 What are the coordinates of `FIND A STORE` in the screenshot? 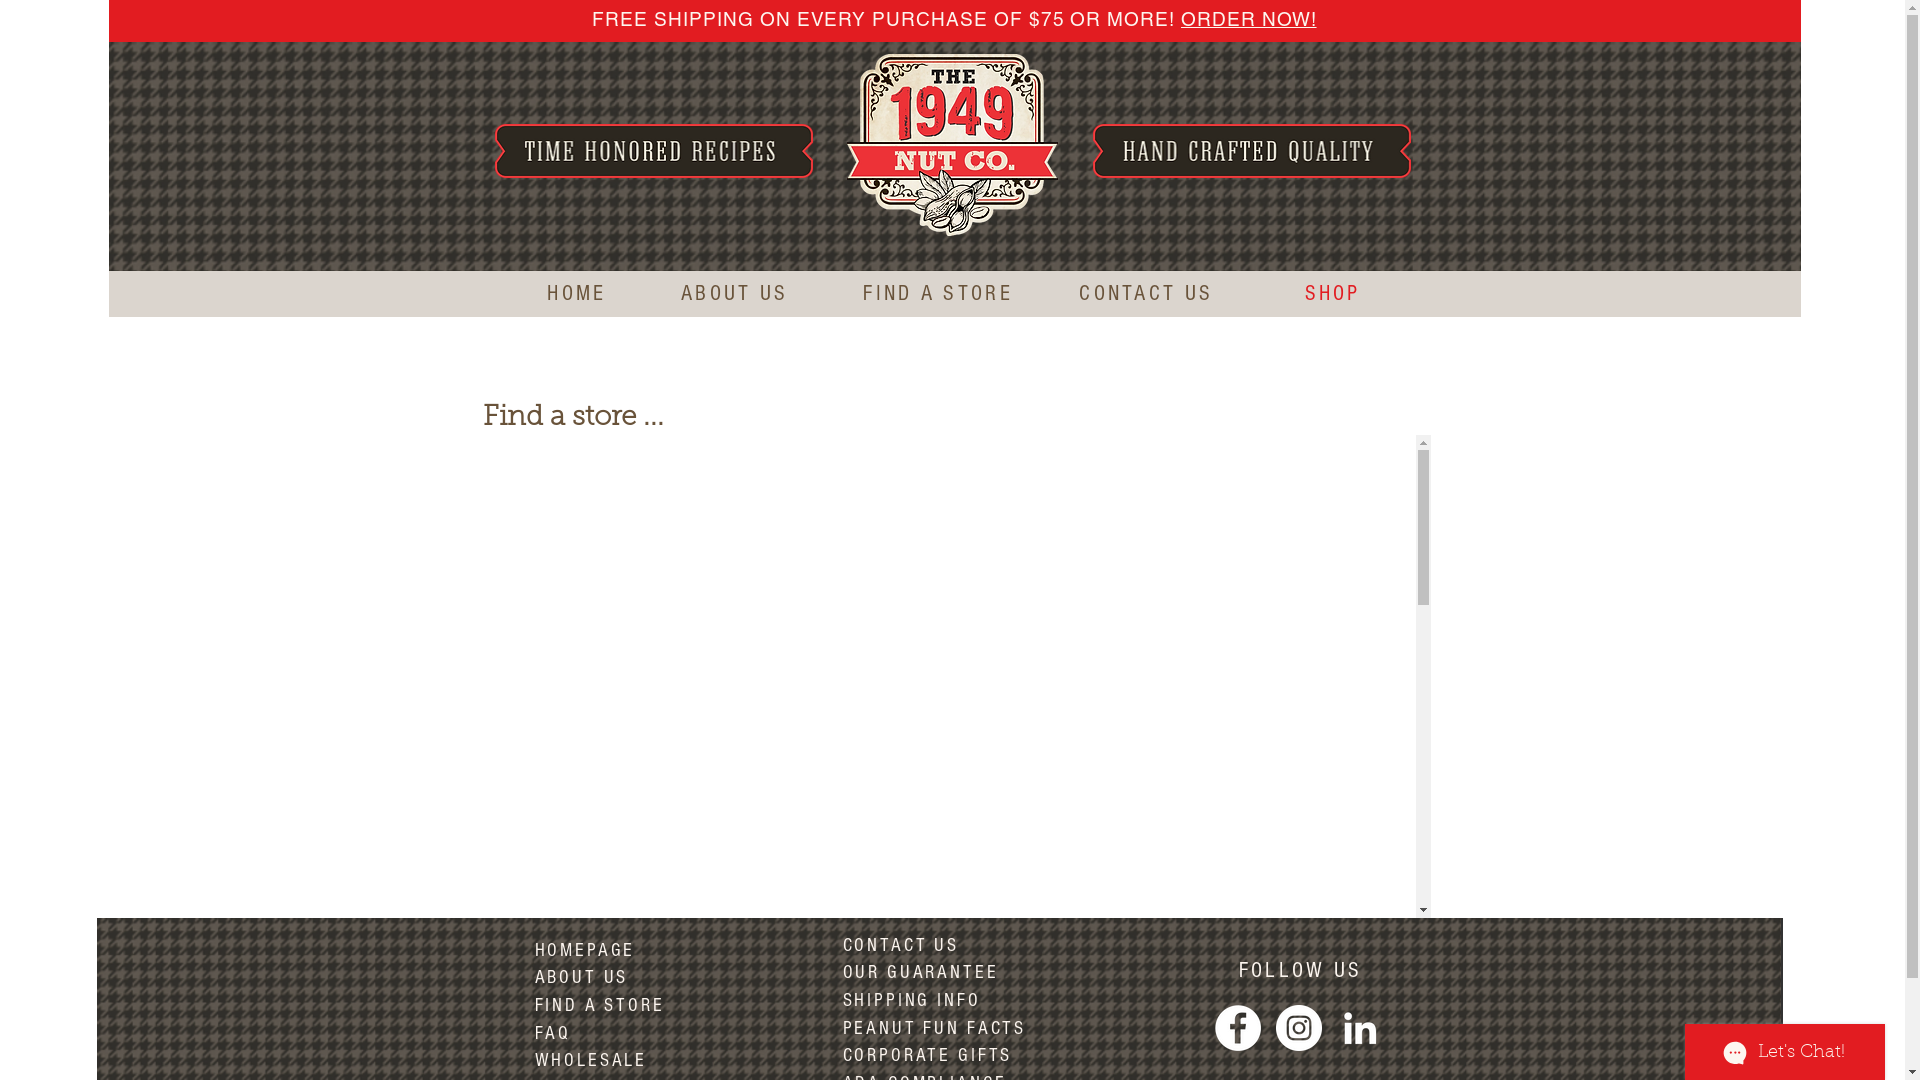 It's located at (938, 294).